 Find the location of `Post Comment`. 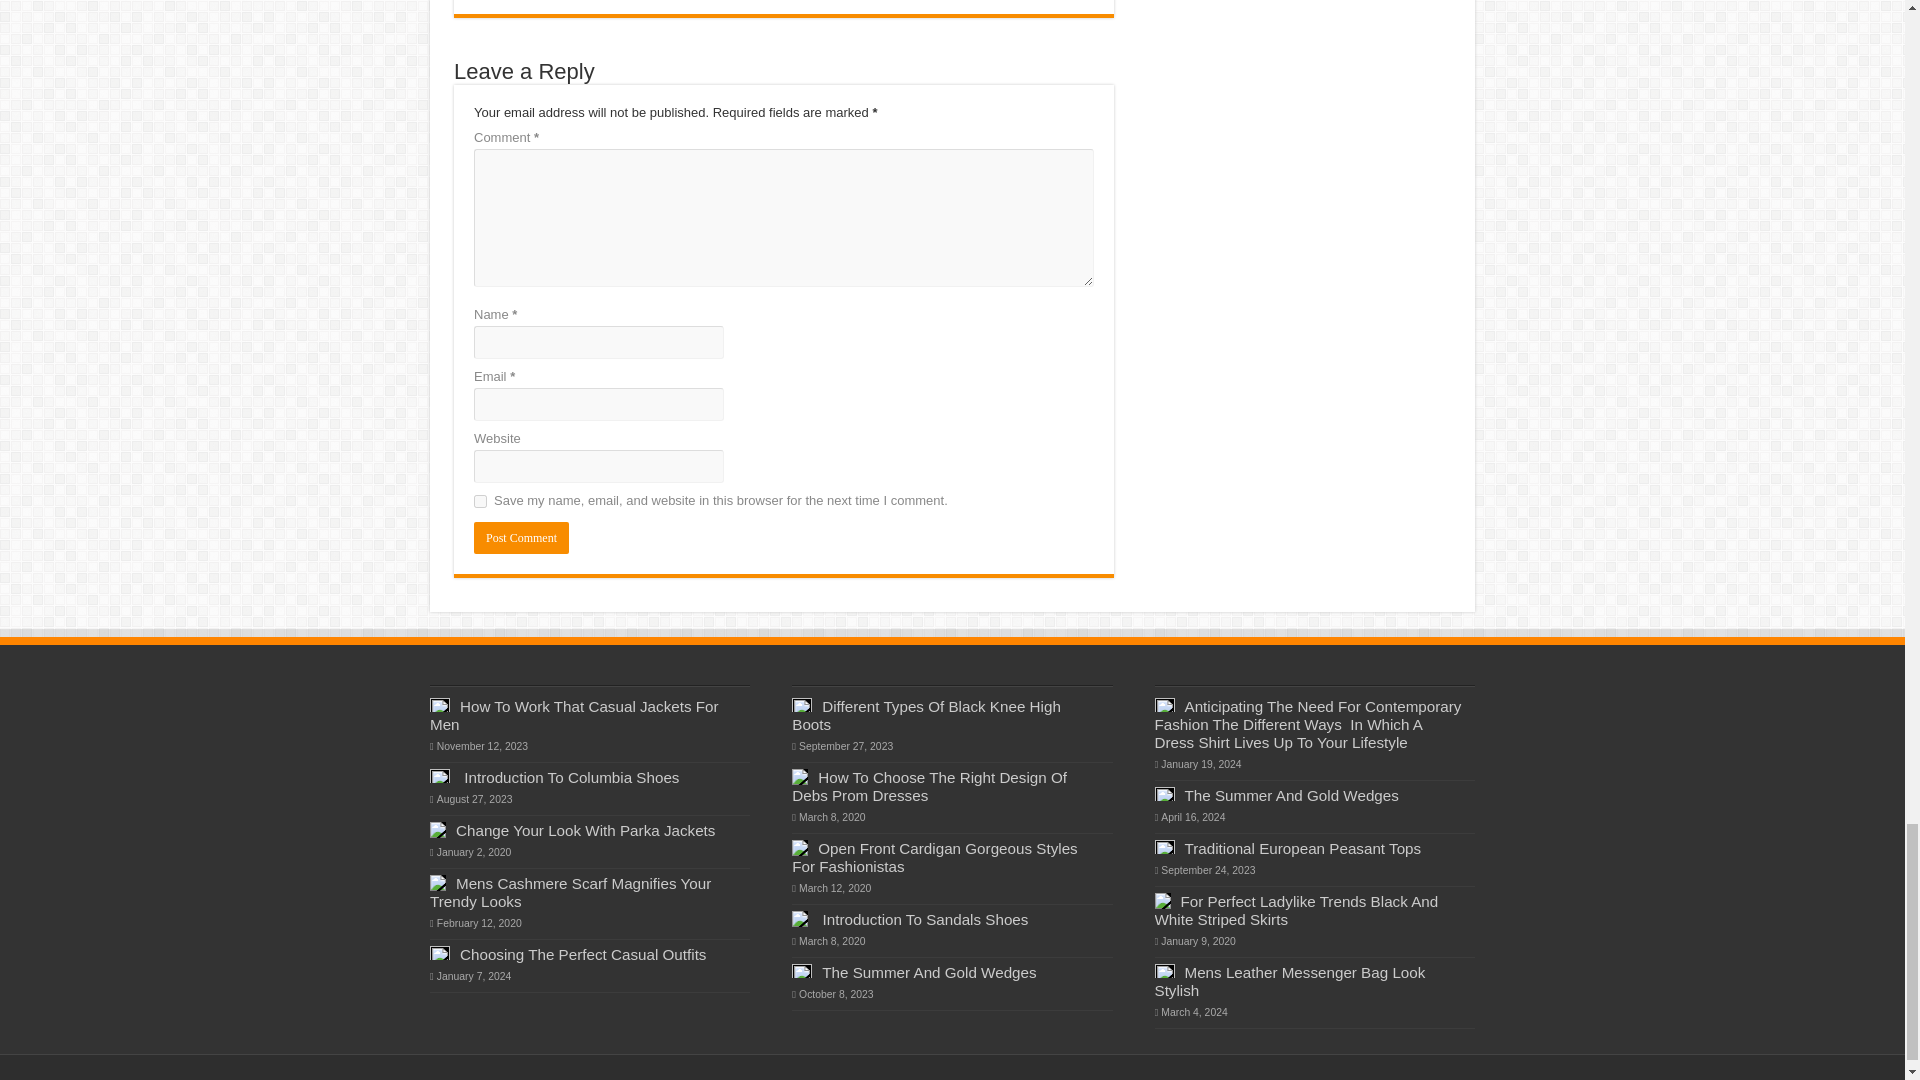

Post Comment is located at coordinates (521, 538).